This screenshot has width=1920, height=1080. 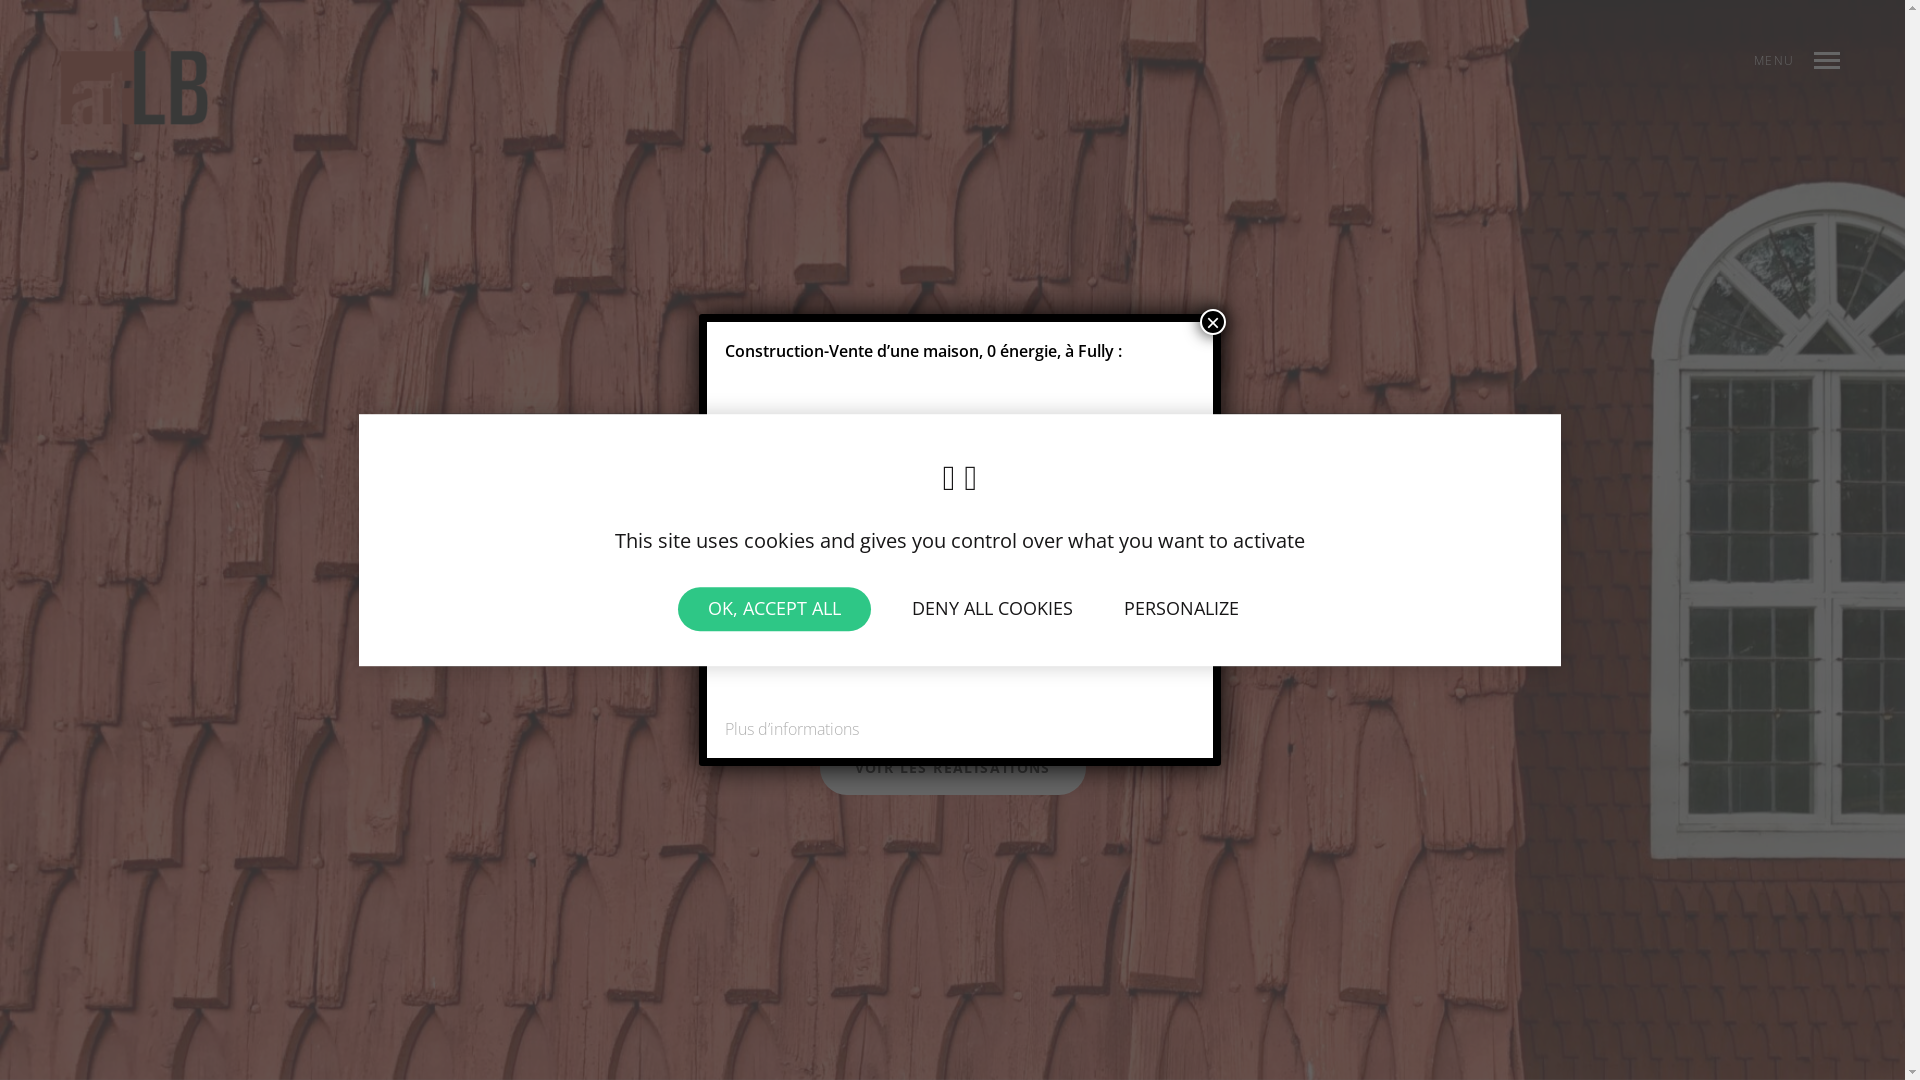 What do you see at coordinates (992, 609) in the screenshot?
I see `DENY ALL COOKIES` at bounding box center [992, 609].